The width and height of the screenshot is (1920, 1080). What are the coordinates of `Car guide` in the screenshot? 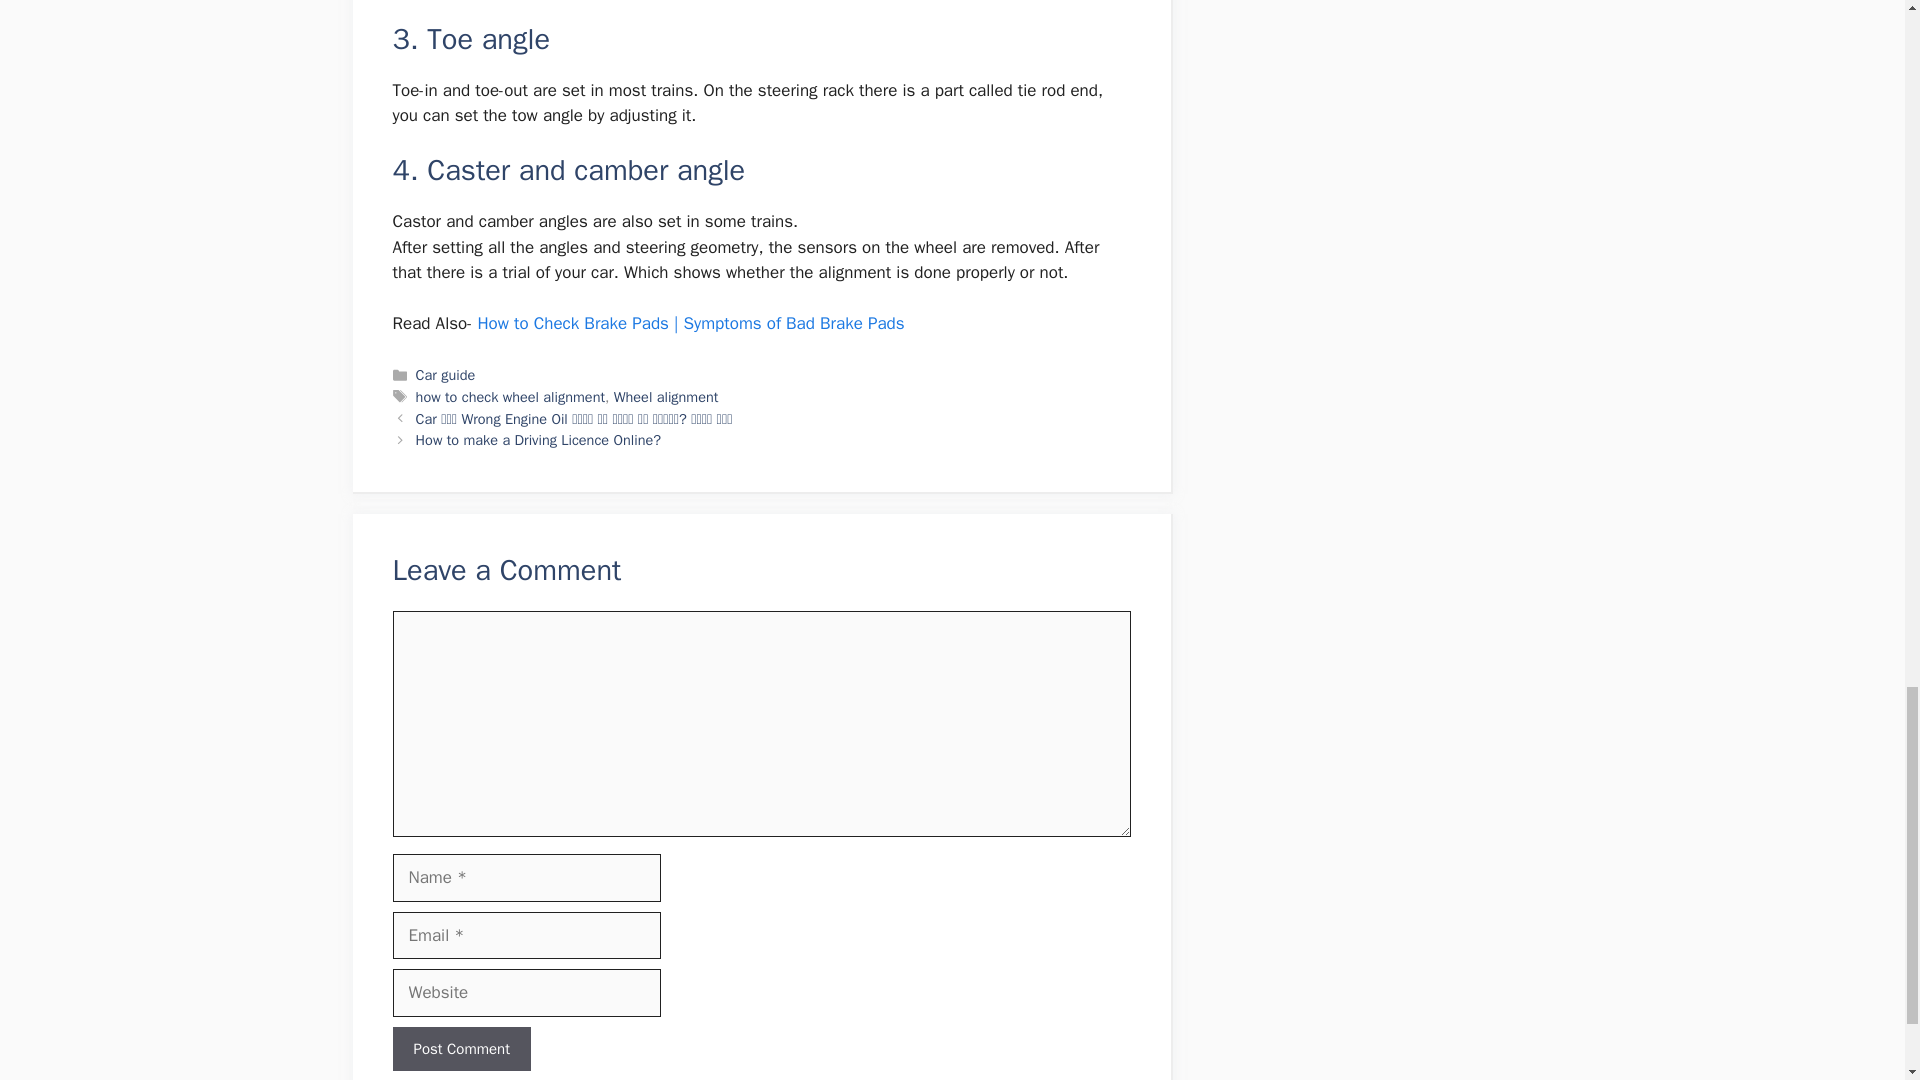 It's located at (446, 375).